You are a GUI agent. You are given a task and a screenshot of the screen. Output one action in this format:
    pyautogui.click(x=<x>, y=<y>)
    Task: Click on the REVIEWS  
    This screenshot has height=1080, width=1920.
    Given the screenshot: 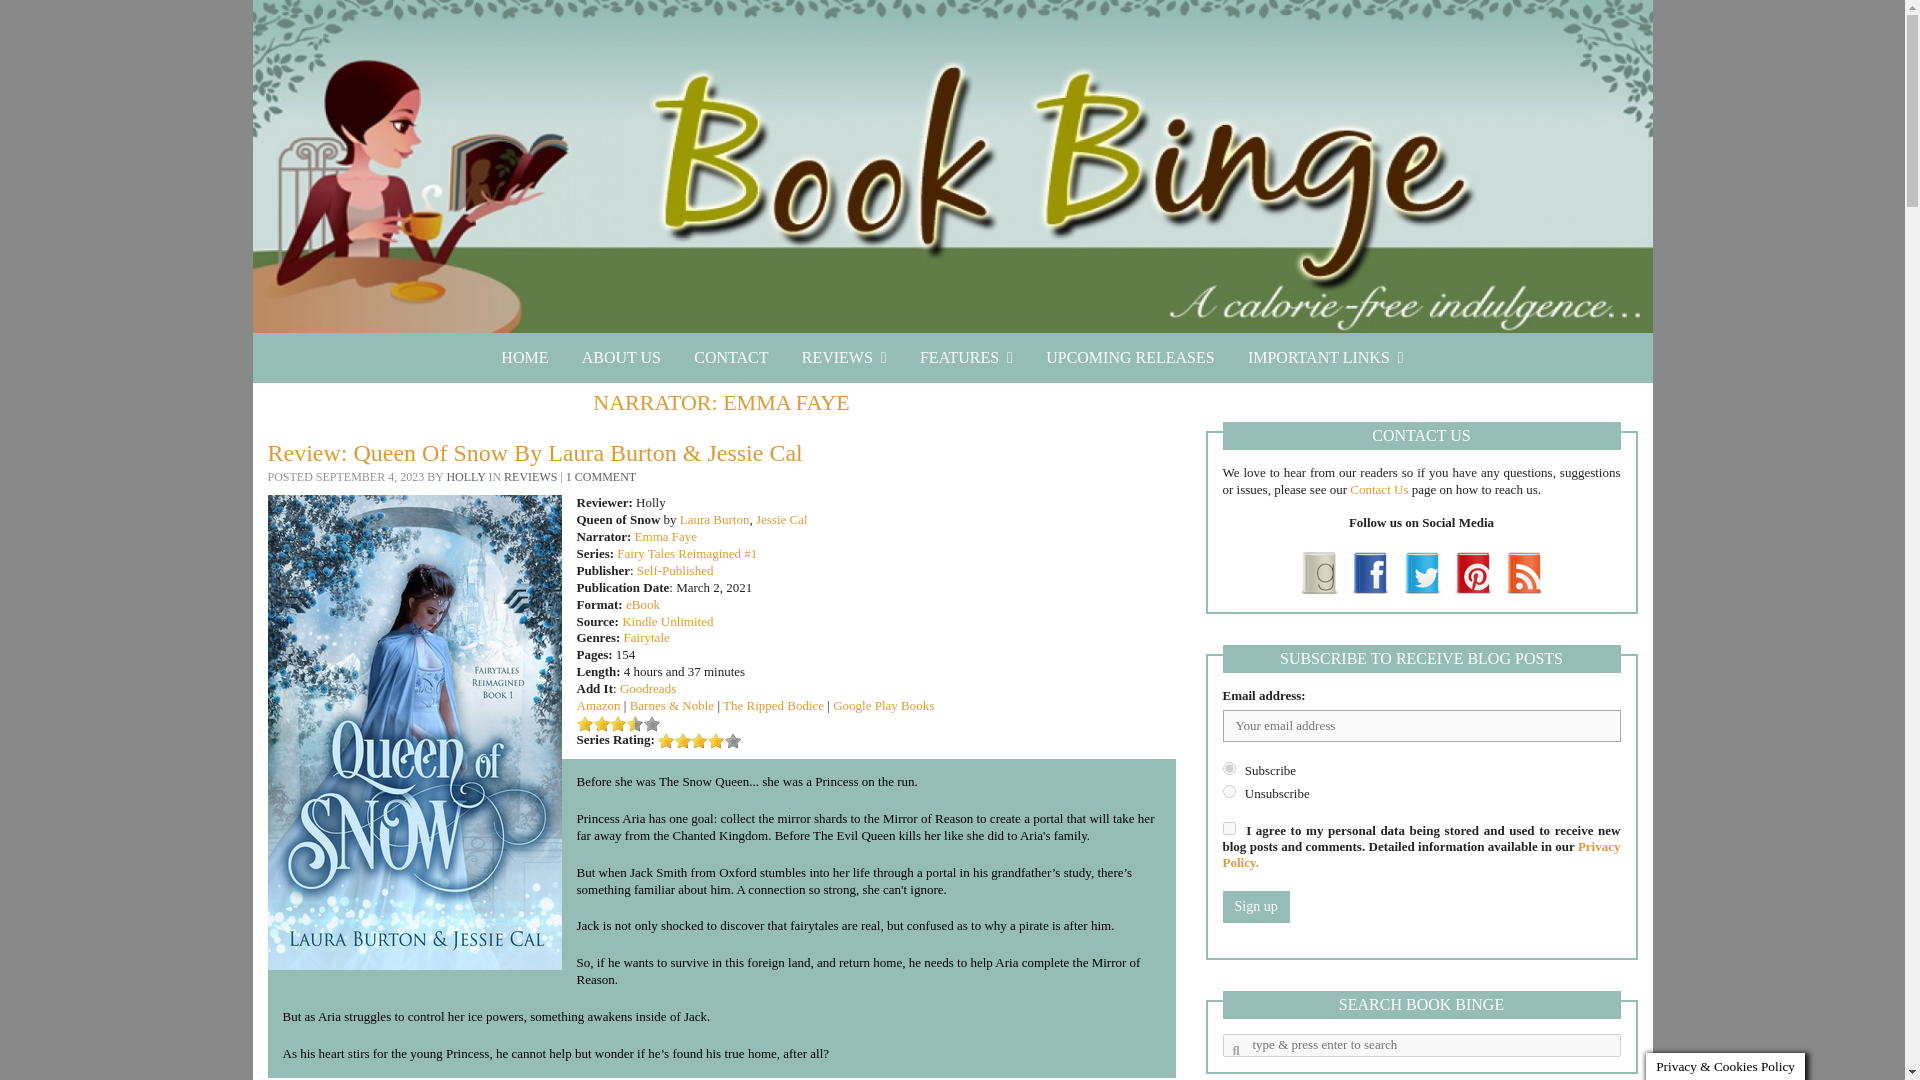 What is the action you would take?
    pyautogui.click(x=844, y=358)
    